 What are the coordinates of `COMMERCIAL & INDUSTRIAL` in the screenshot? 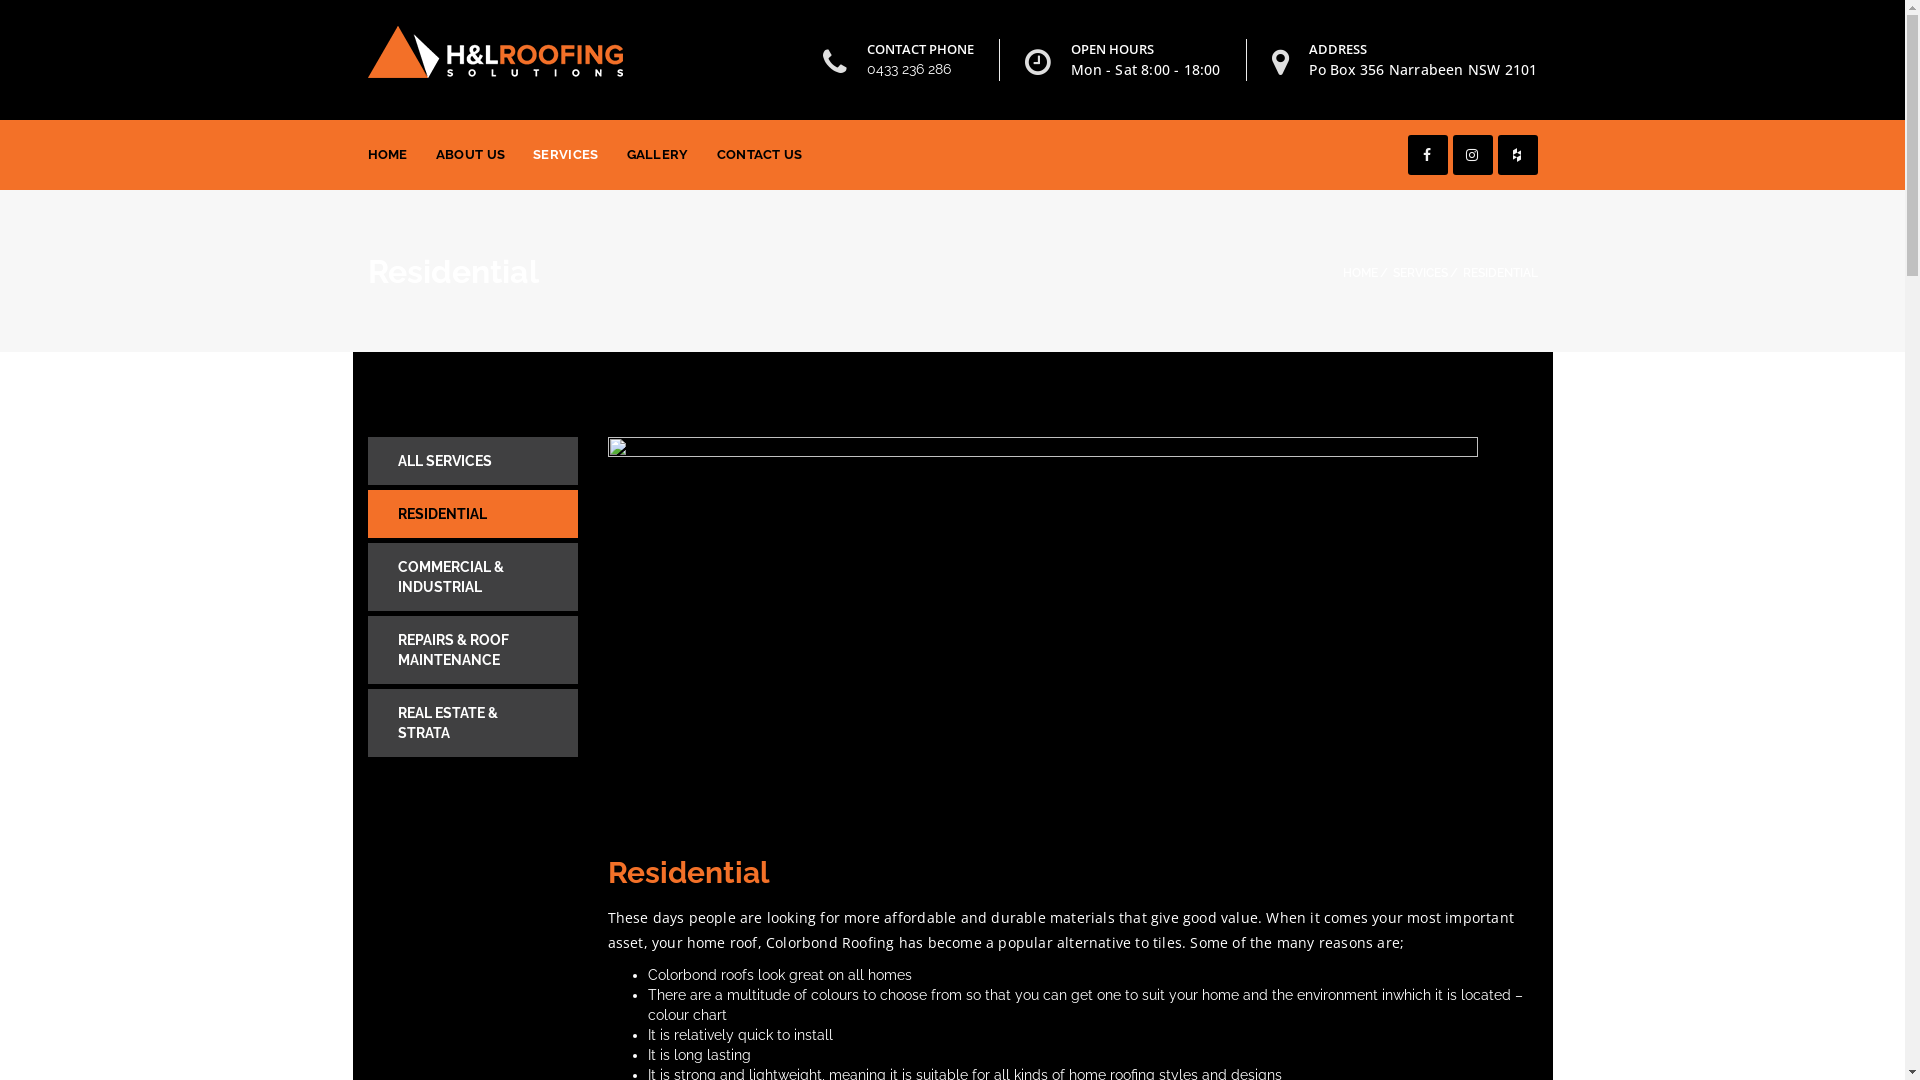 It's located at (473, 577).